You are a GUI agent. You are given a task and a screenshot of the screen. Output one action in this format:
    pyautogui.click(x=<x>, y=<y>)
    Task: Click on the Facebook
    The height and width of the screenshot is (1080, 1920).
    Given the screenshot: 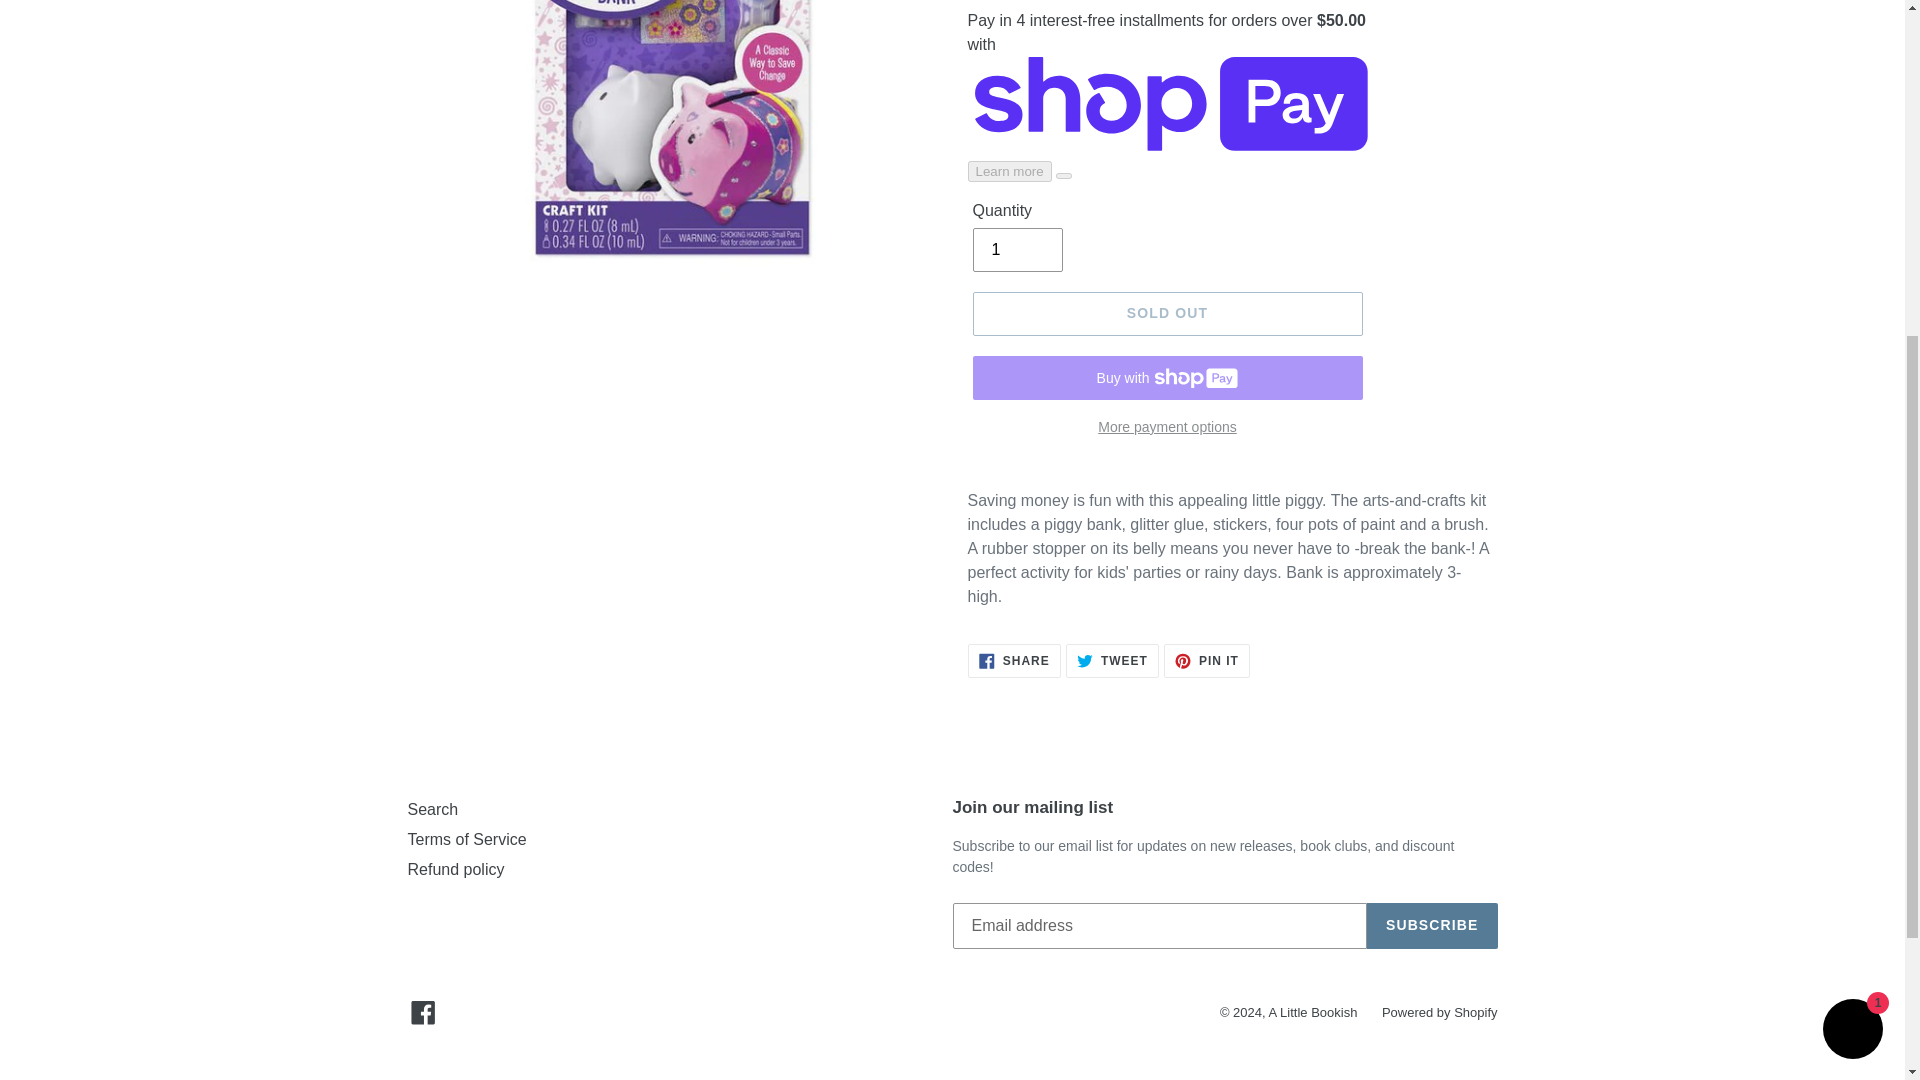 What is the action you would take?
    pyautogui.click(x=432, y=809)
    